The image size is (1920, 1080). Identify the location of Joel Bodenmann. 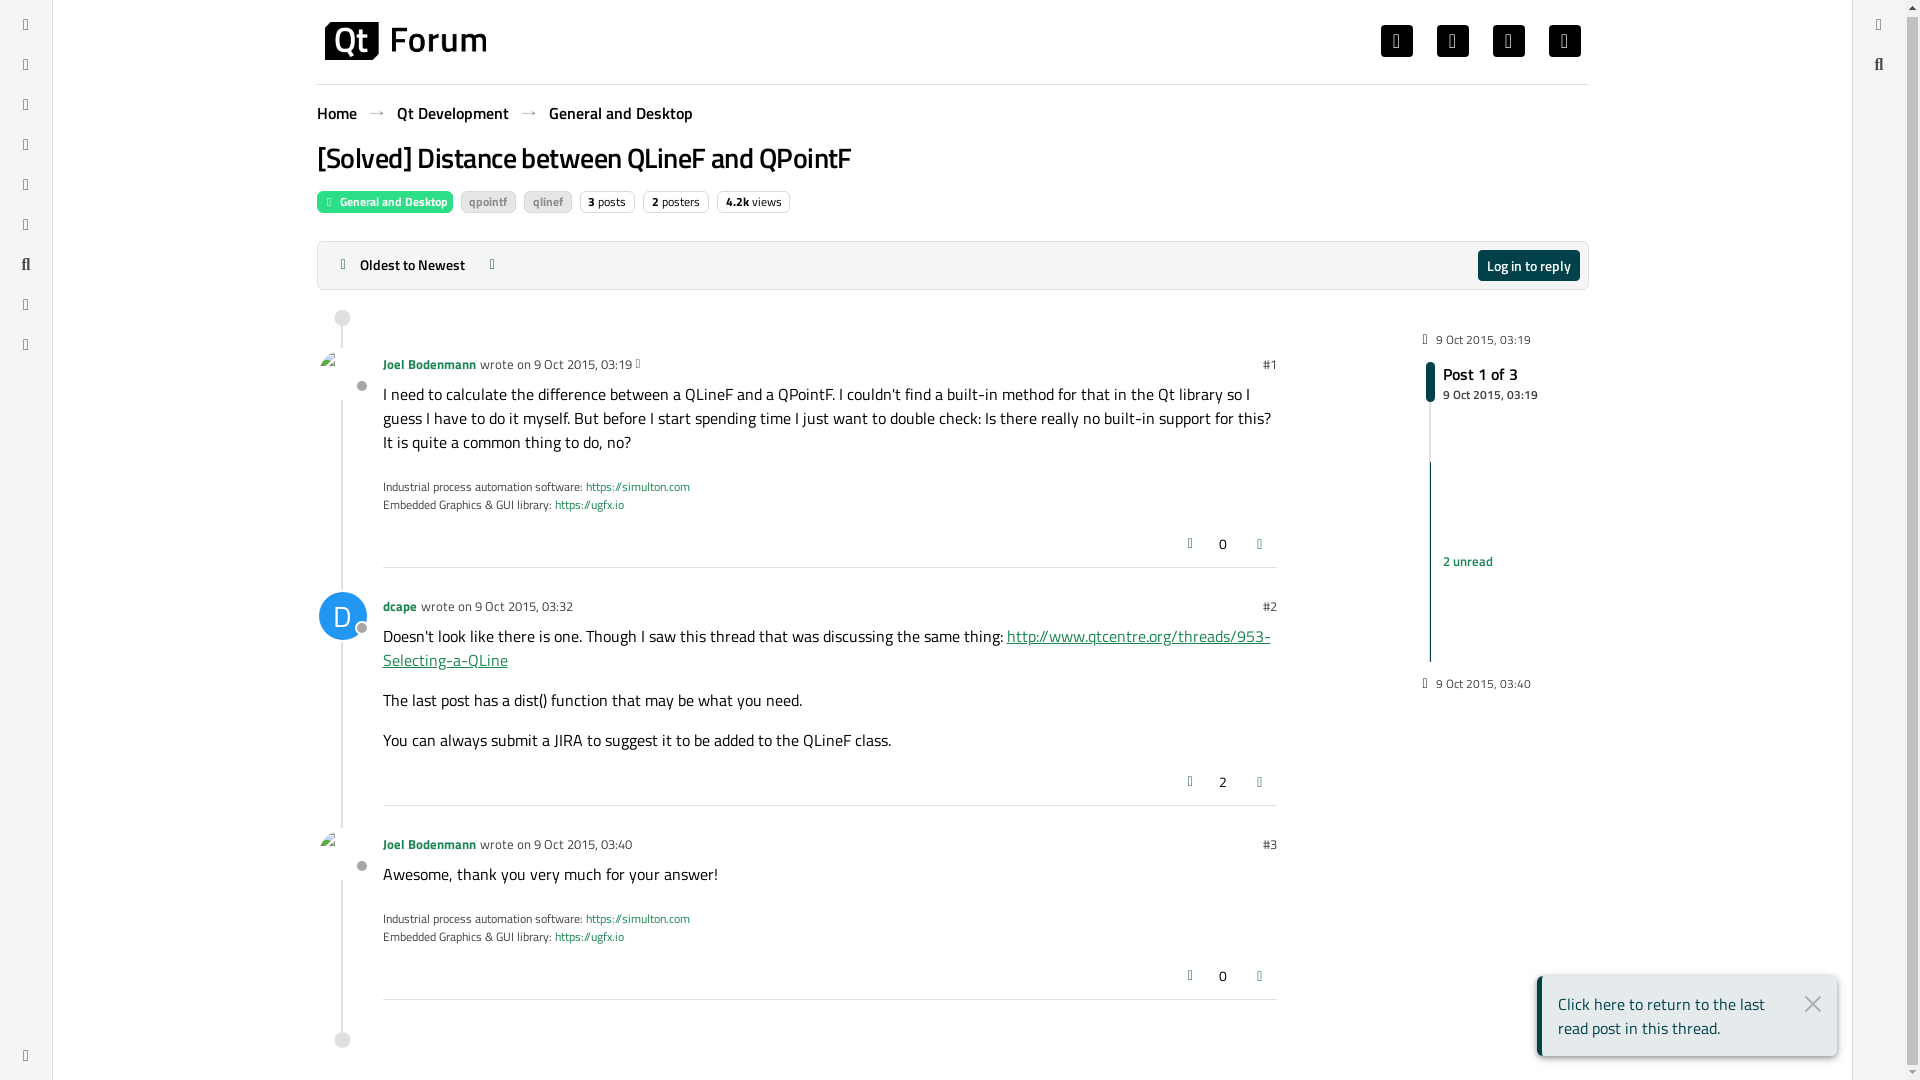
(452, 113).